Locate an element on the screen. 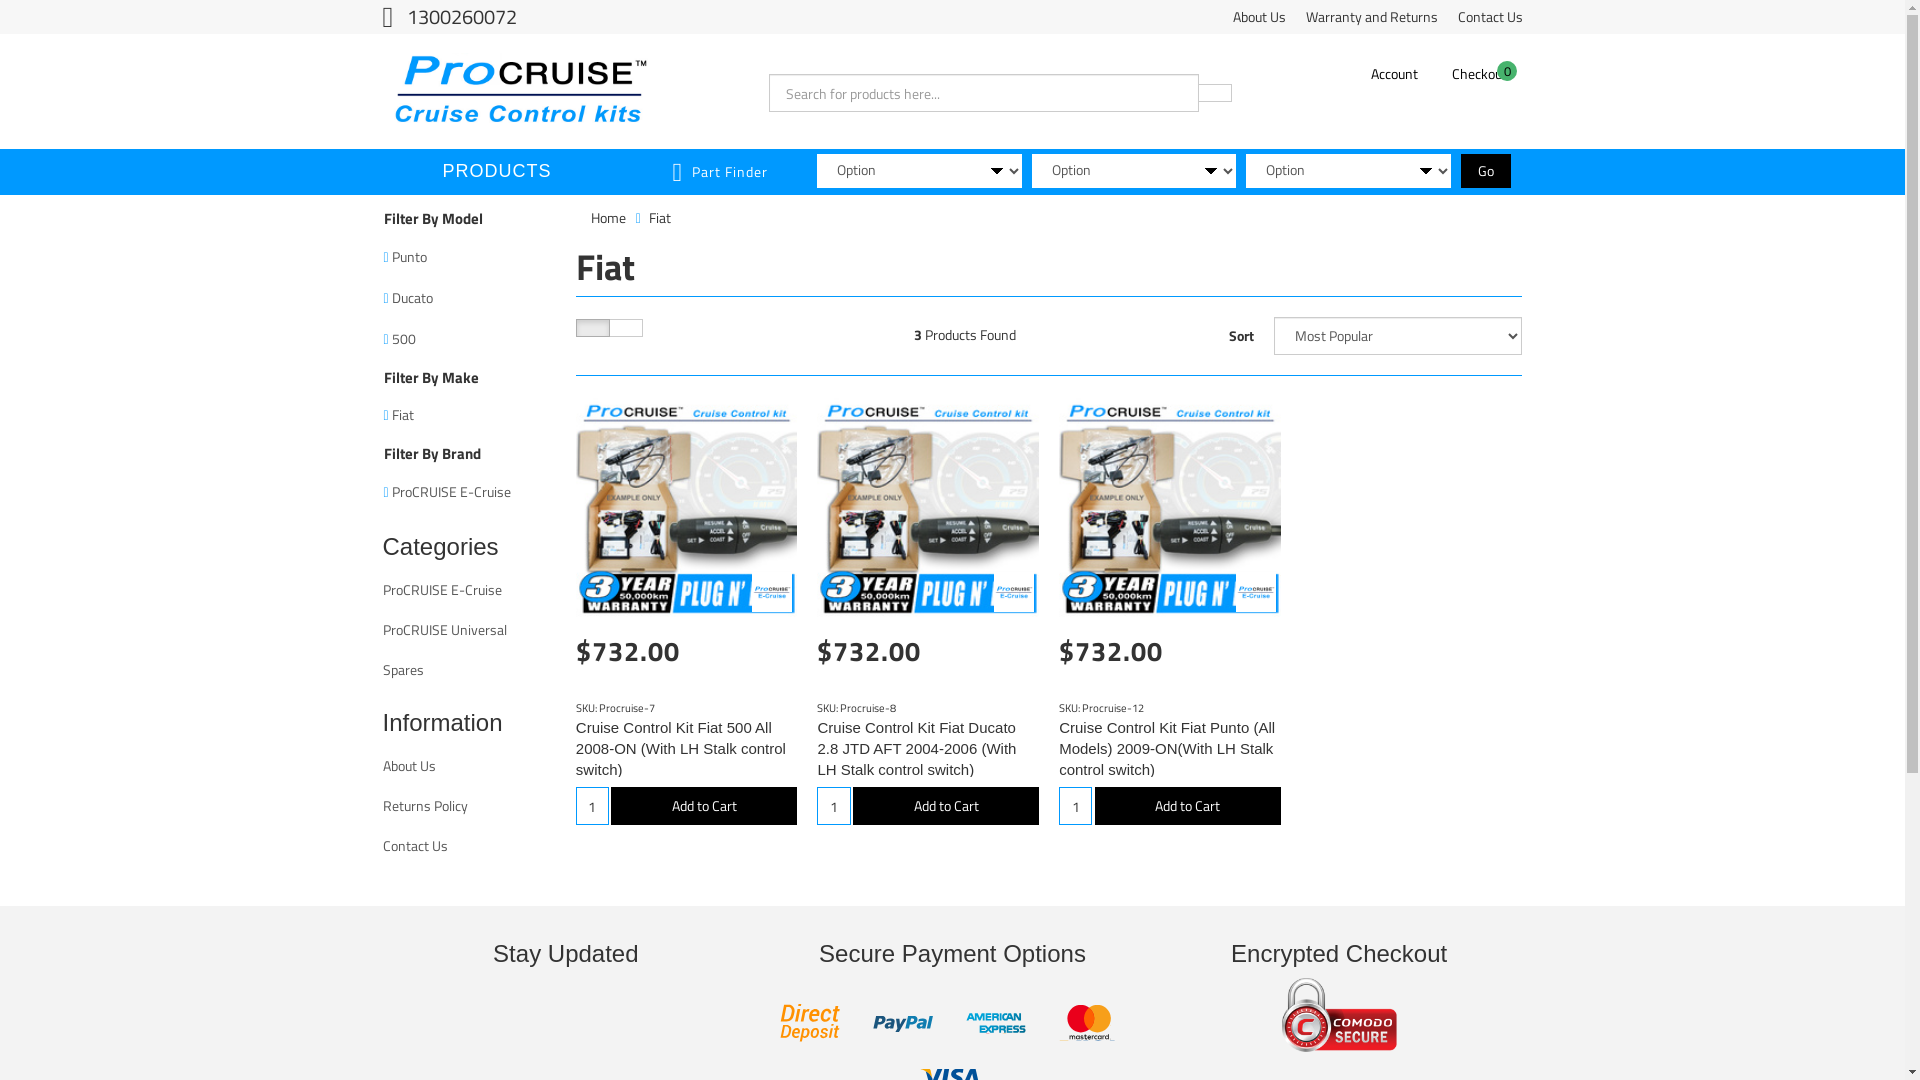 The image size is (1920, 1080). 1300260072 is located at coordinates (450, 16).